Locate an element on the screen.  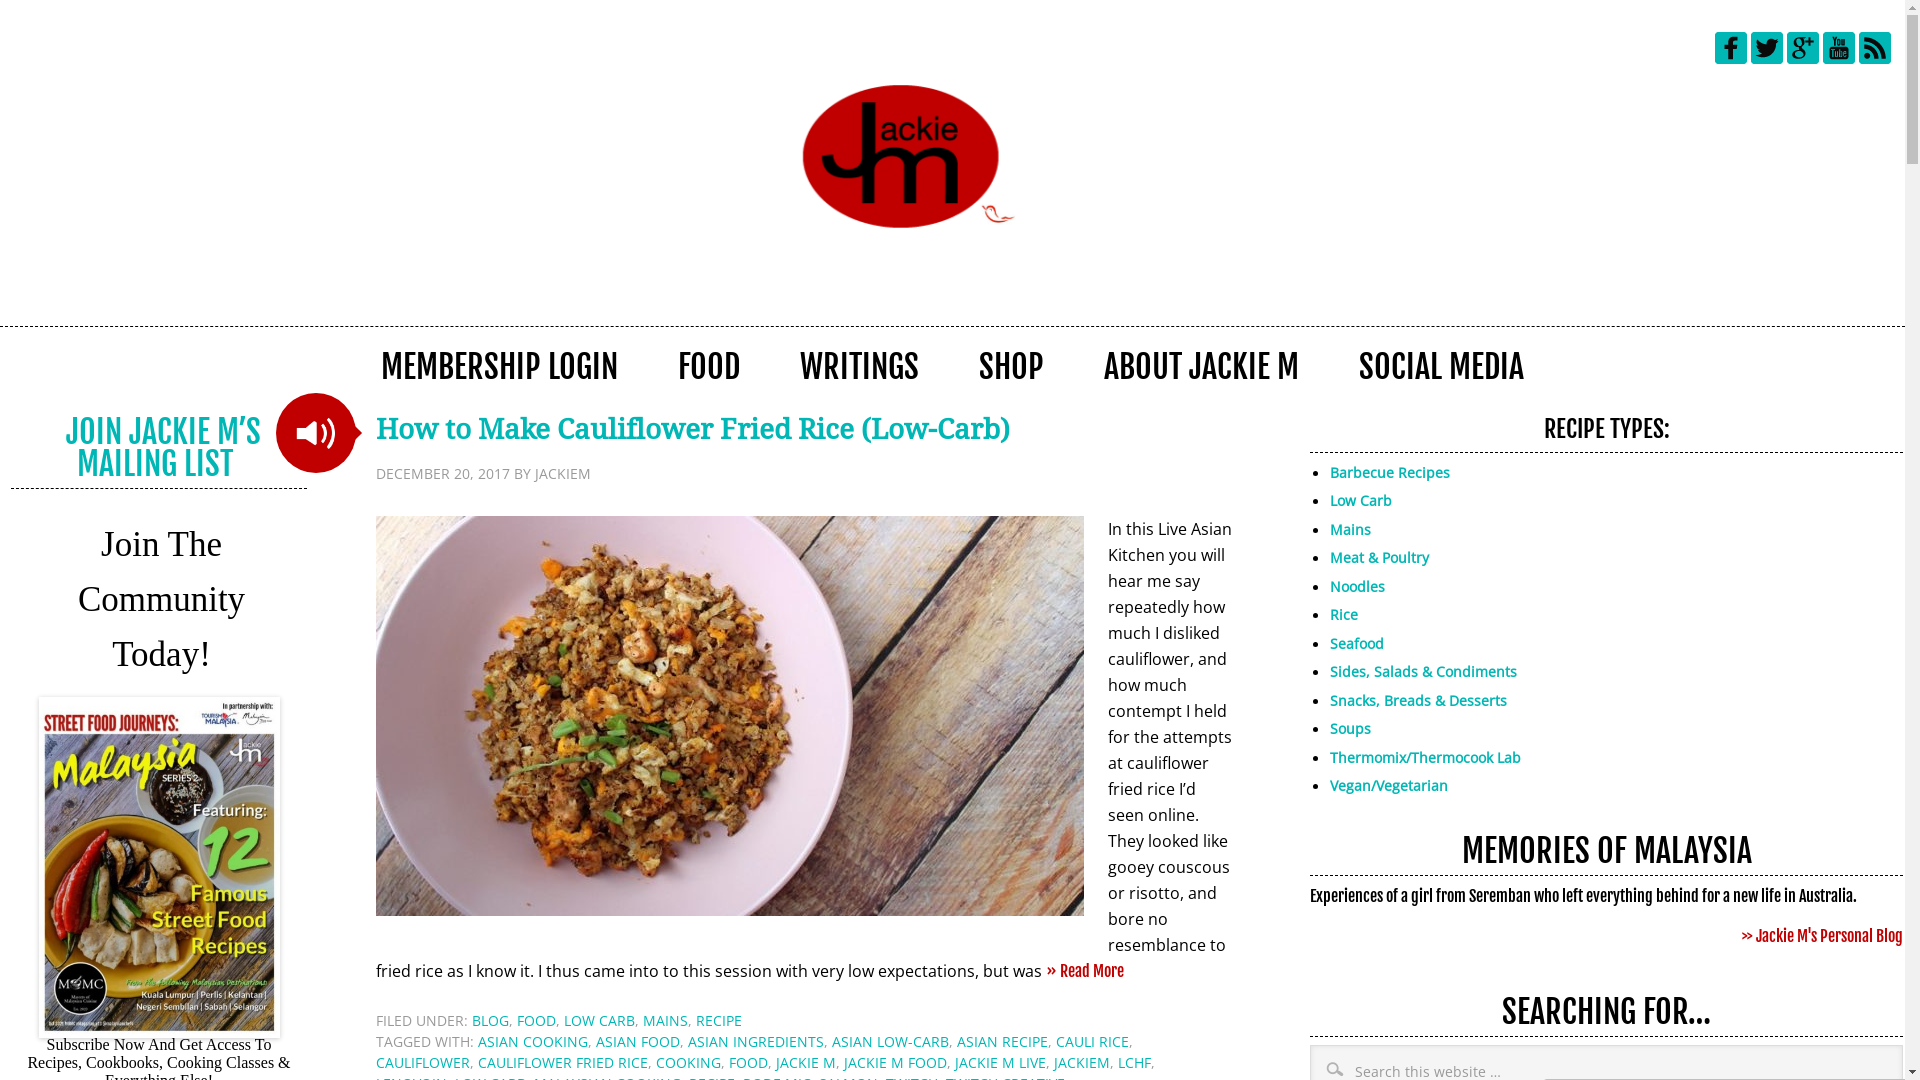
JACKIE M is located at coordinates (806, 1062).